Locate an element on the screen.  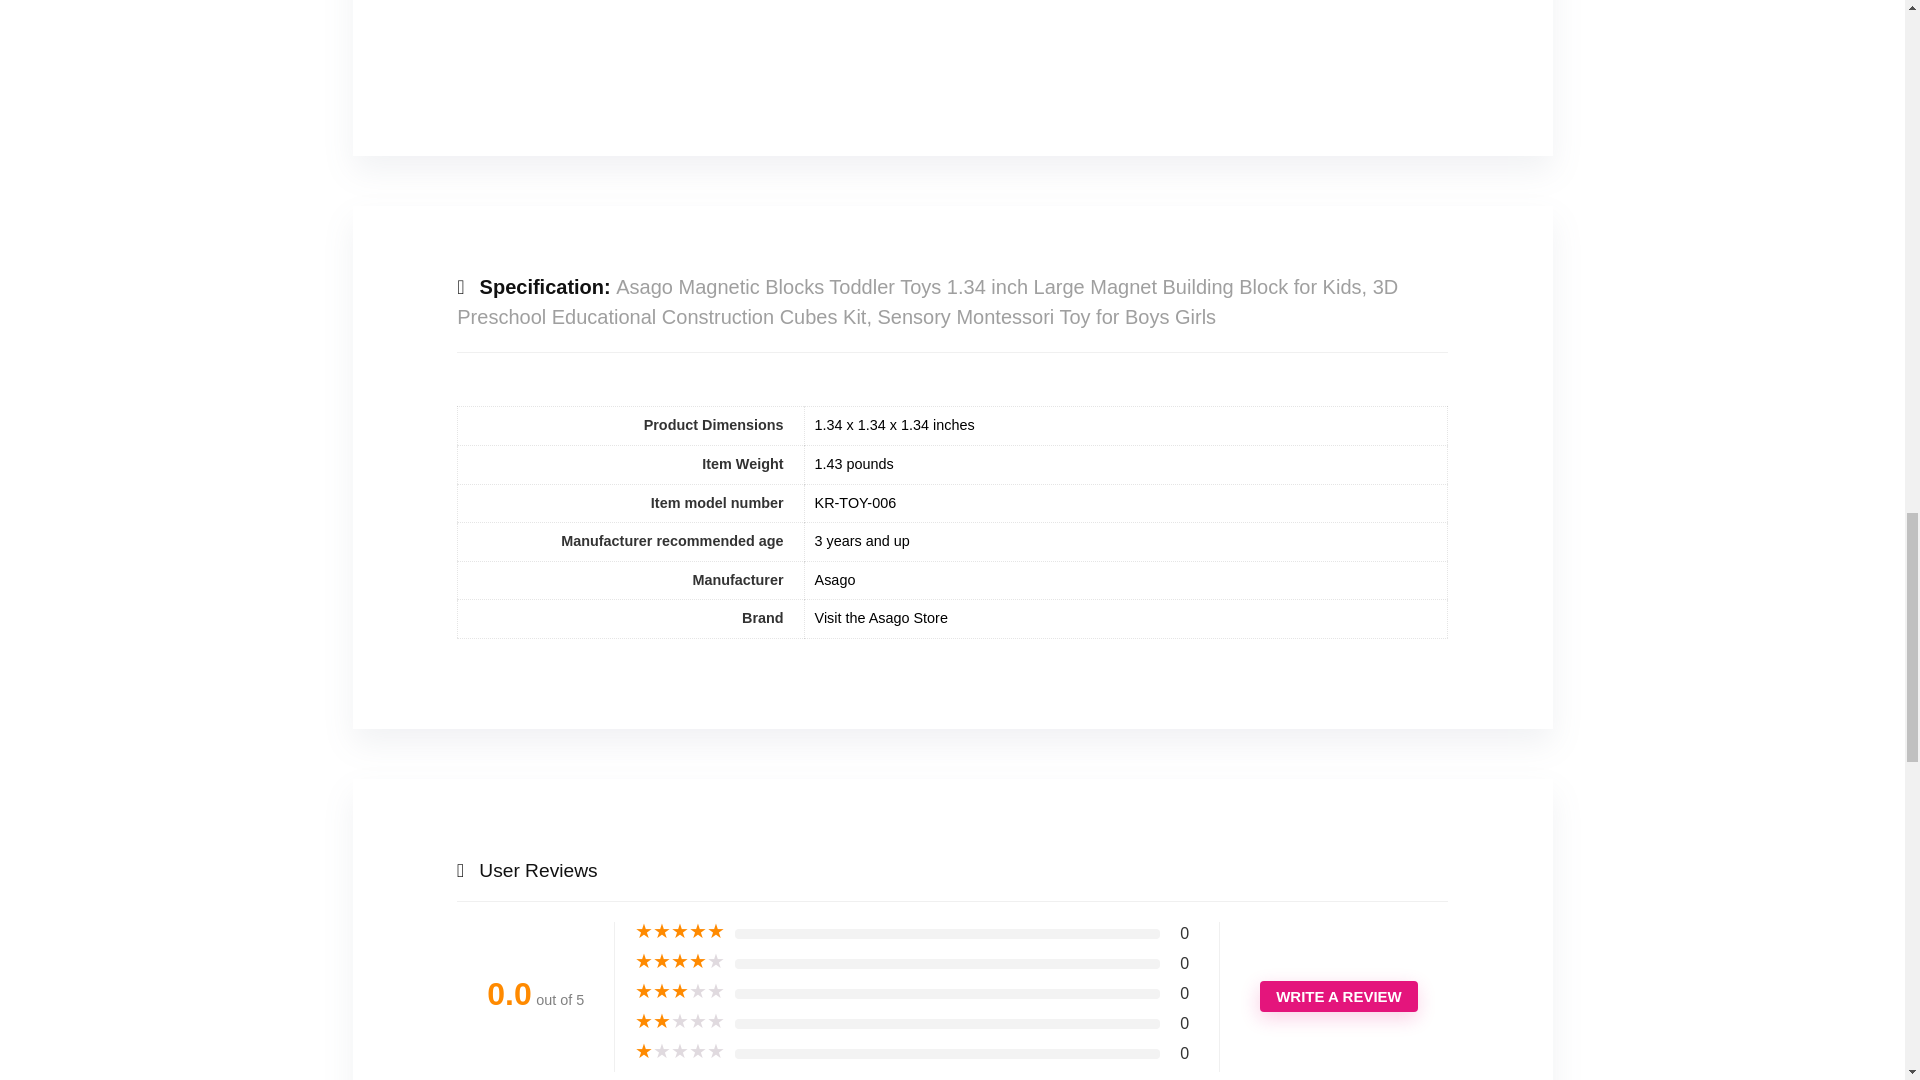
Rated 3 out of 5 is located at coordinates (680, 992).